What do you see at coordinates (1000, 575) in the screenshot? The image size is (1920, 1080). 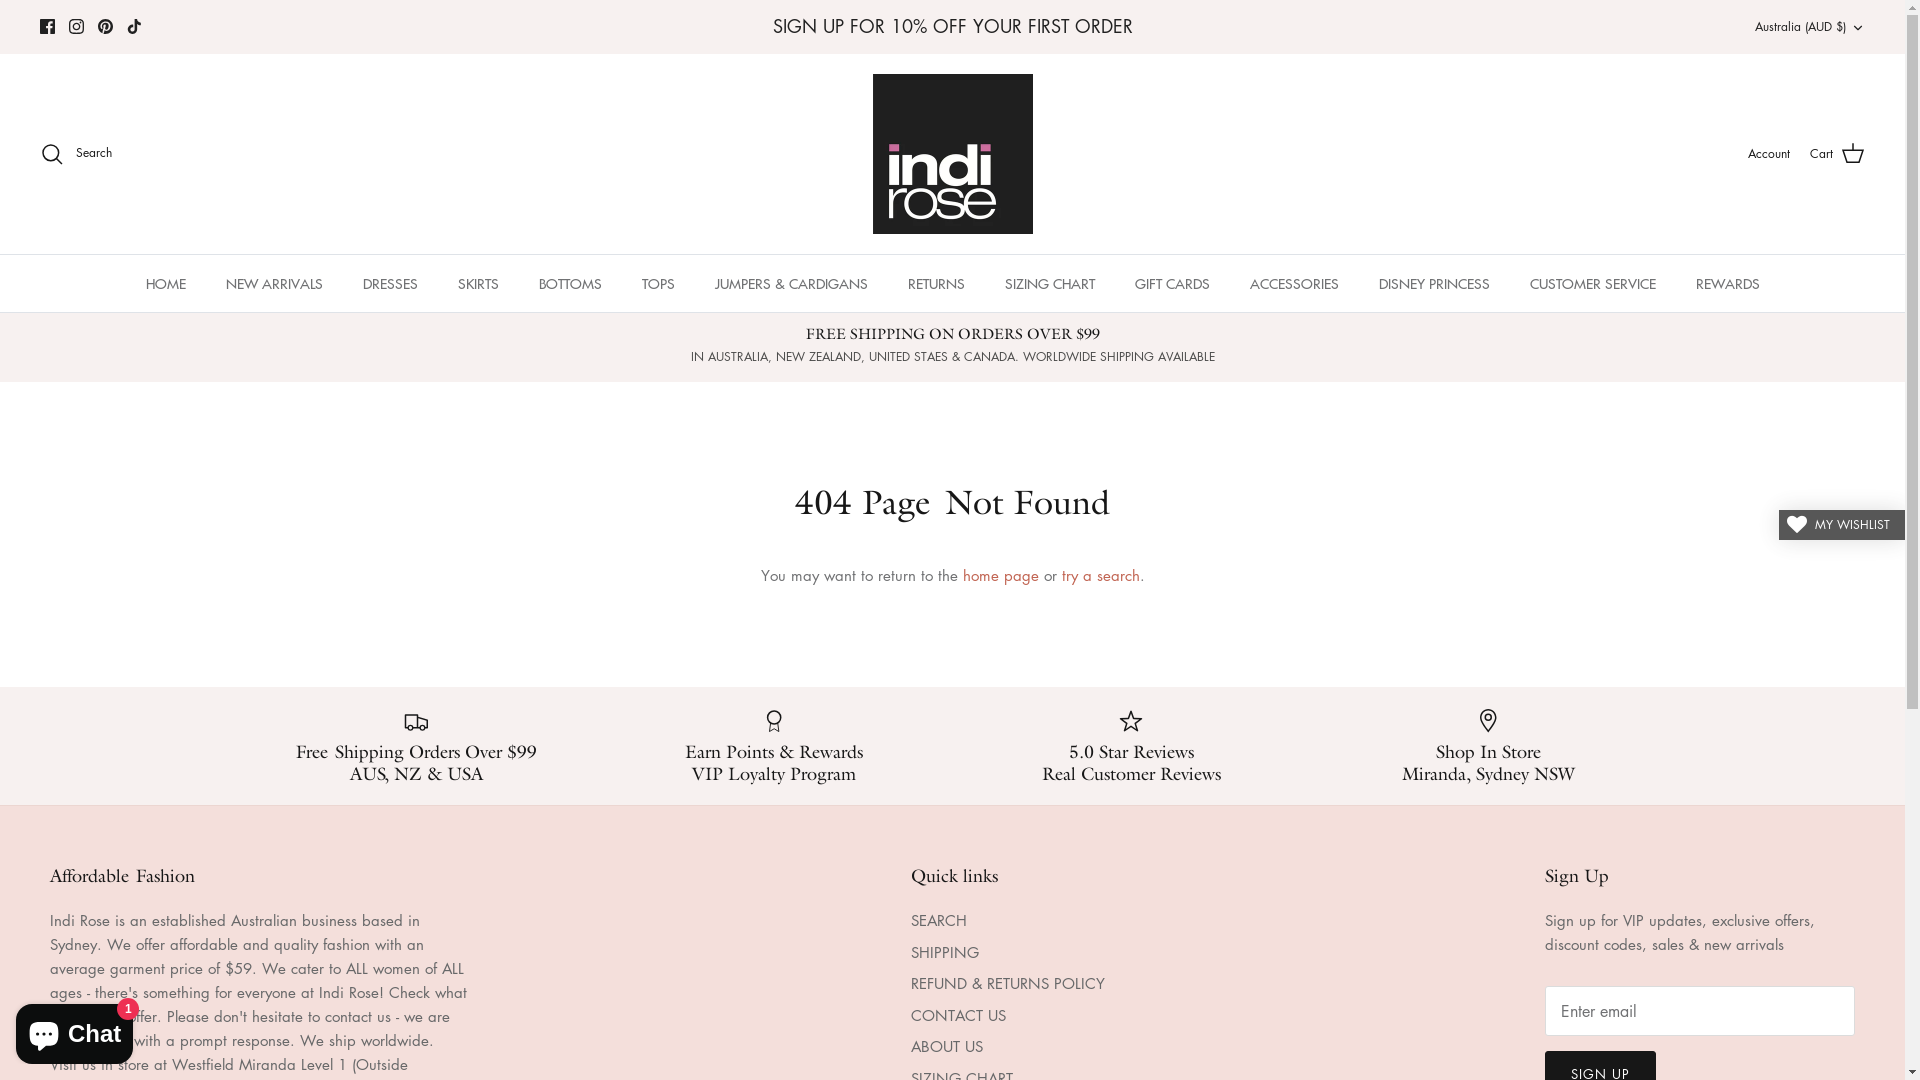 I see `home page` at bounding box center [1000, 575].